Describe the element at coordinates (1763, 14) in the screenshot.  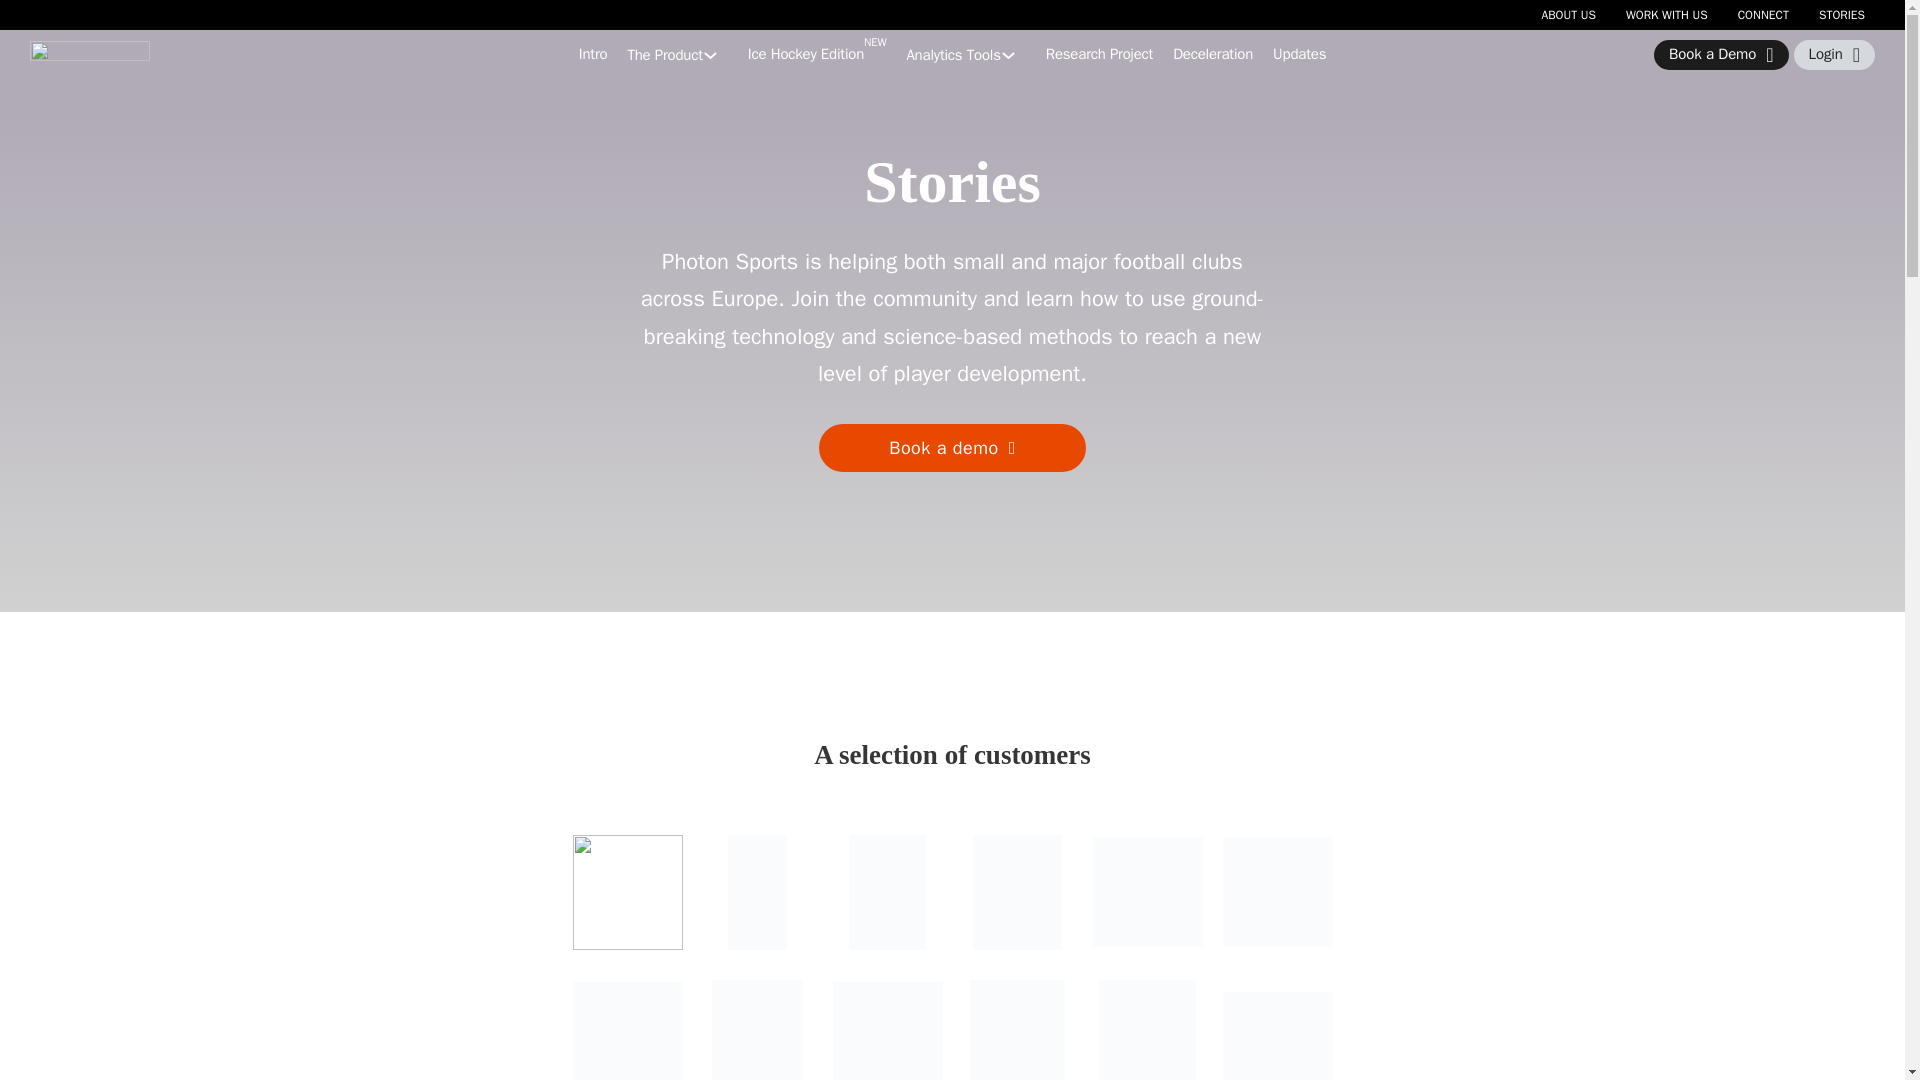
I see `The Product` at that location.